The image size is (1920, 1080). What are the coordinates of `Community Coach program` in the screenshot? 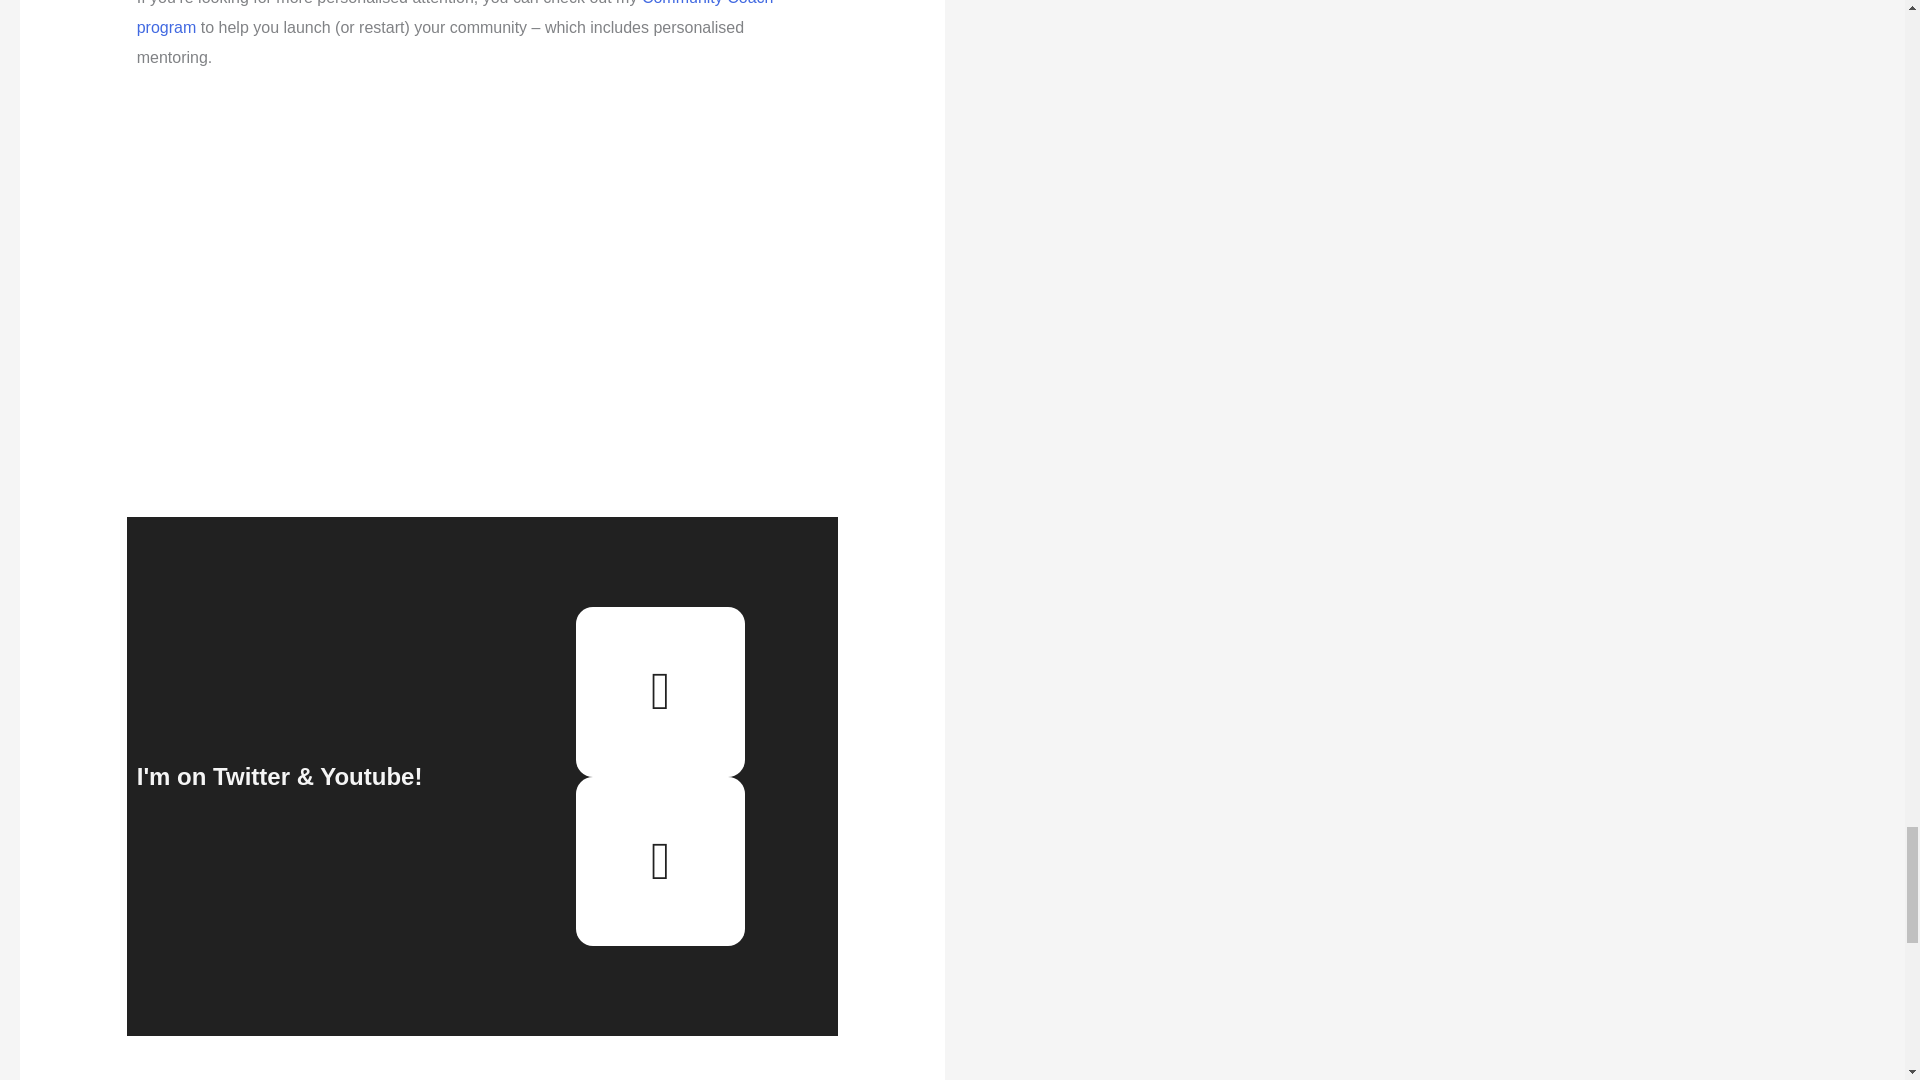 It's located at (454, 18).